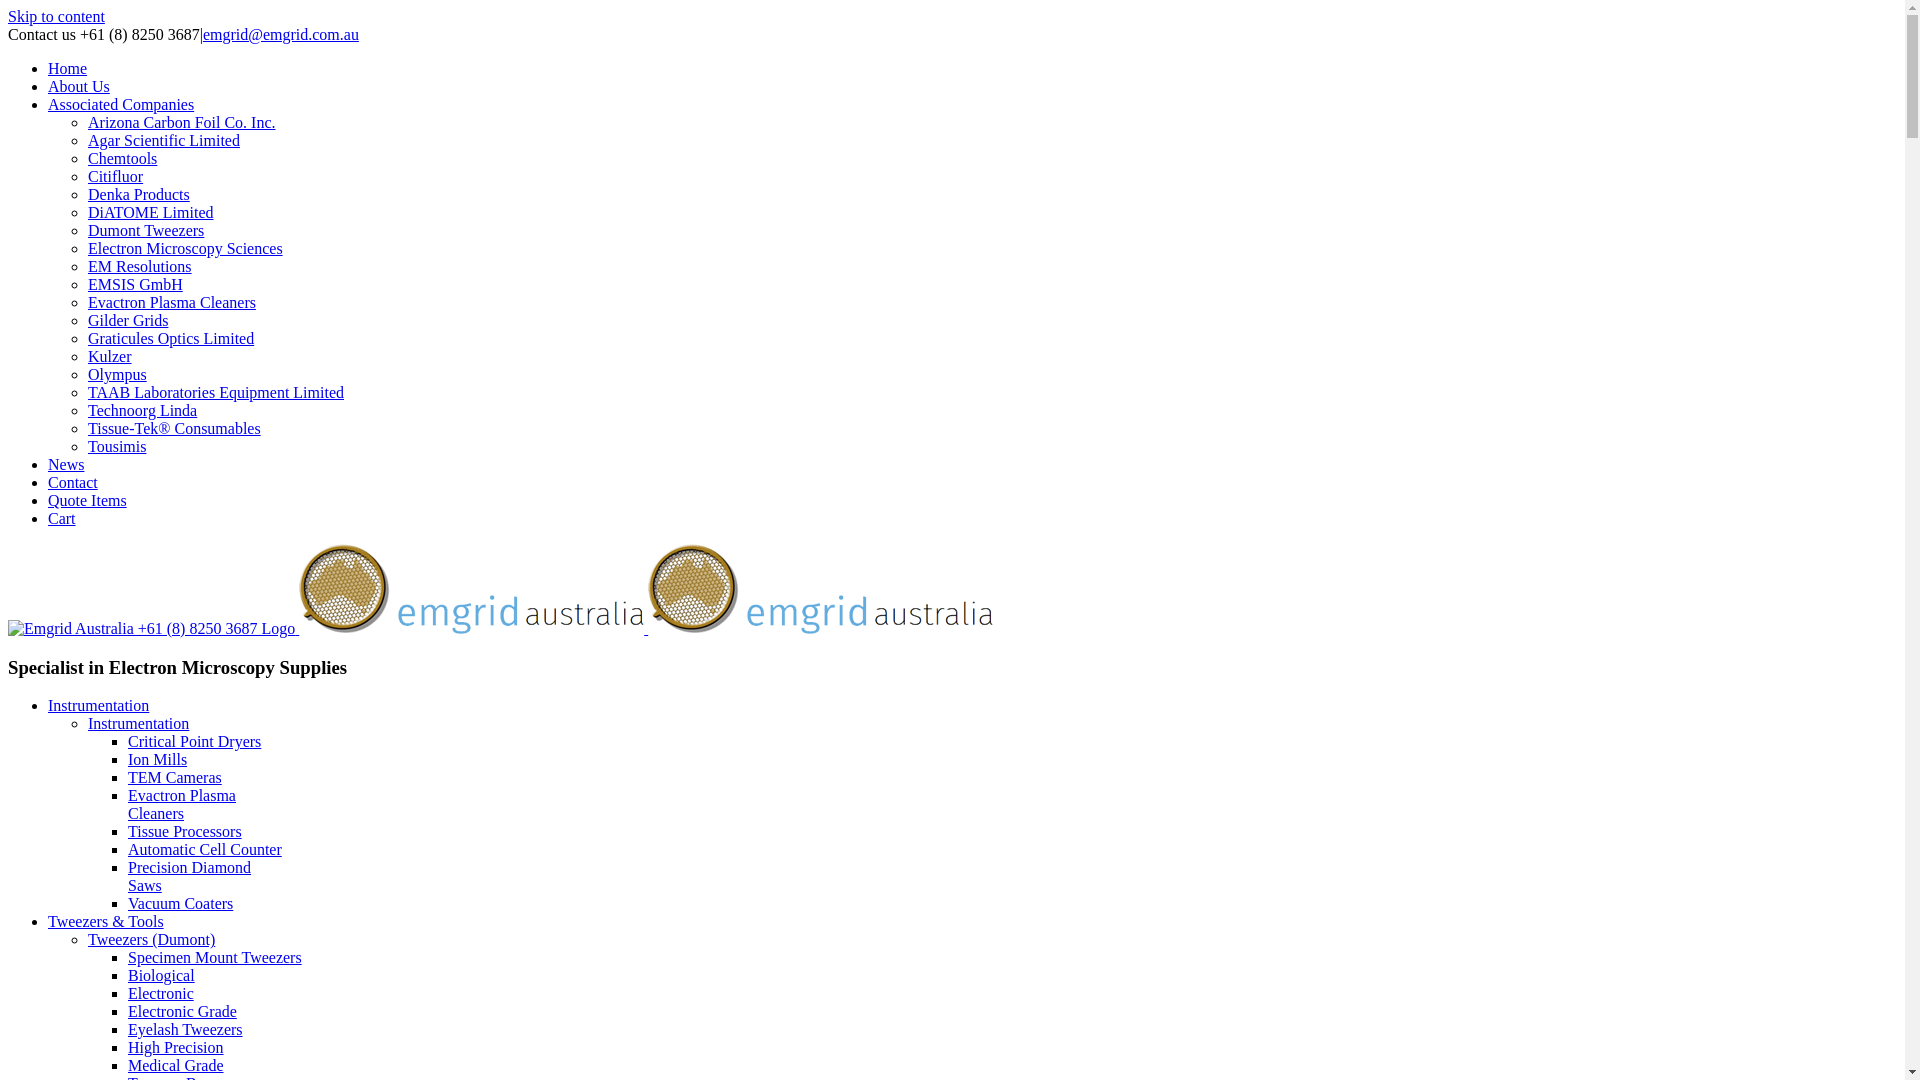  Describe the element at coordinates (140, 266) in the screenshot. I see `EM Resolutions` at that location.